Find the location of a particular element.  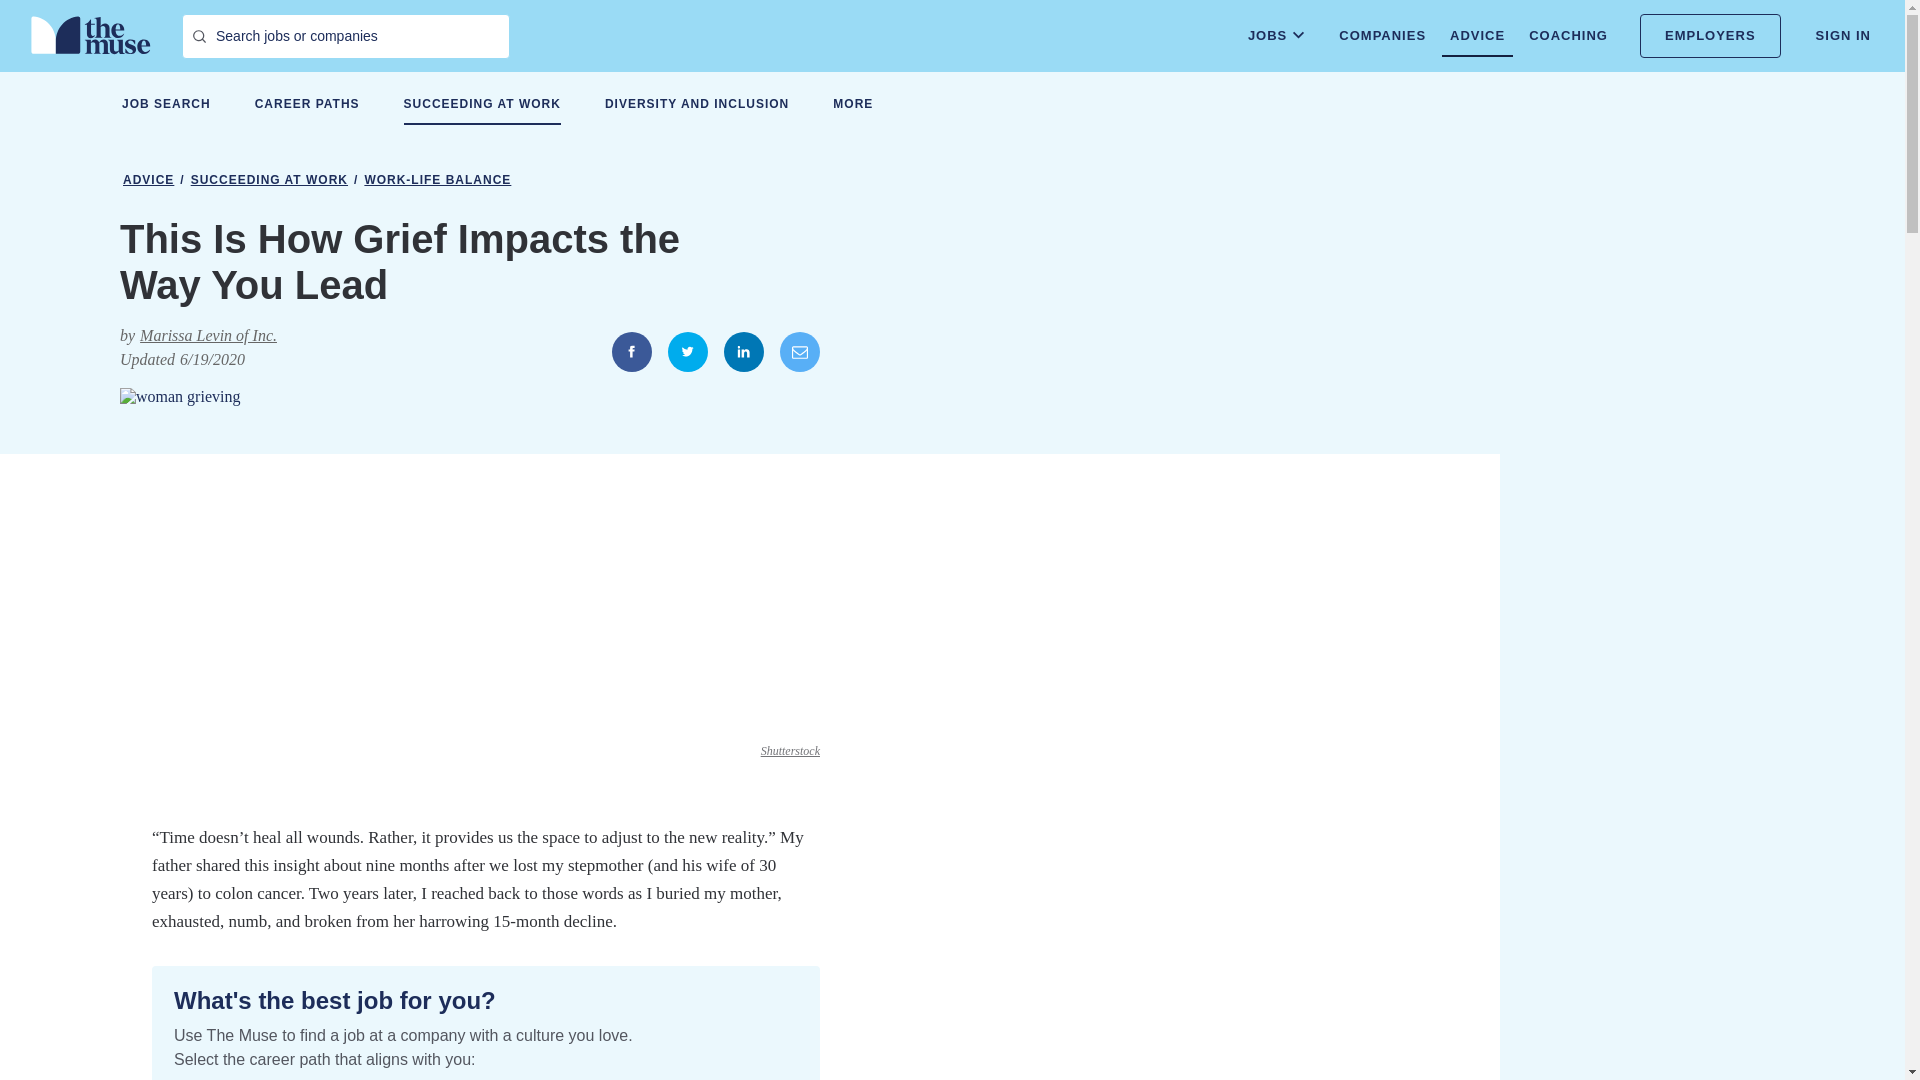

COACHING is located at coordinates (1568, 36).